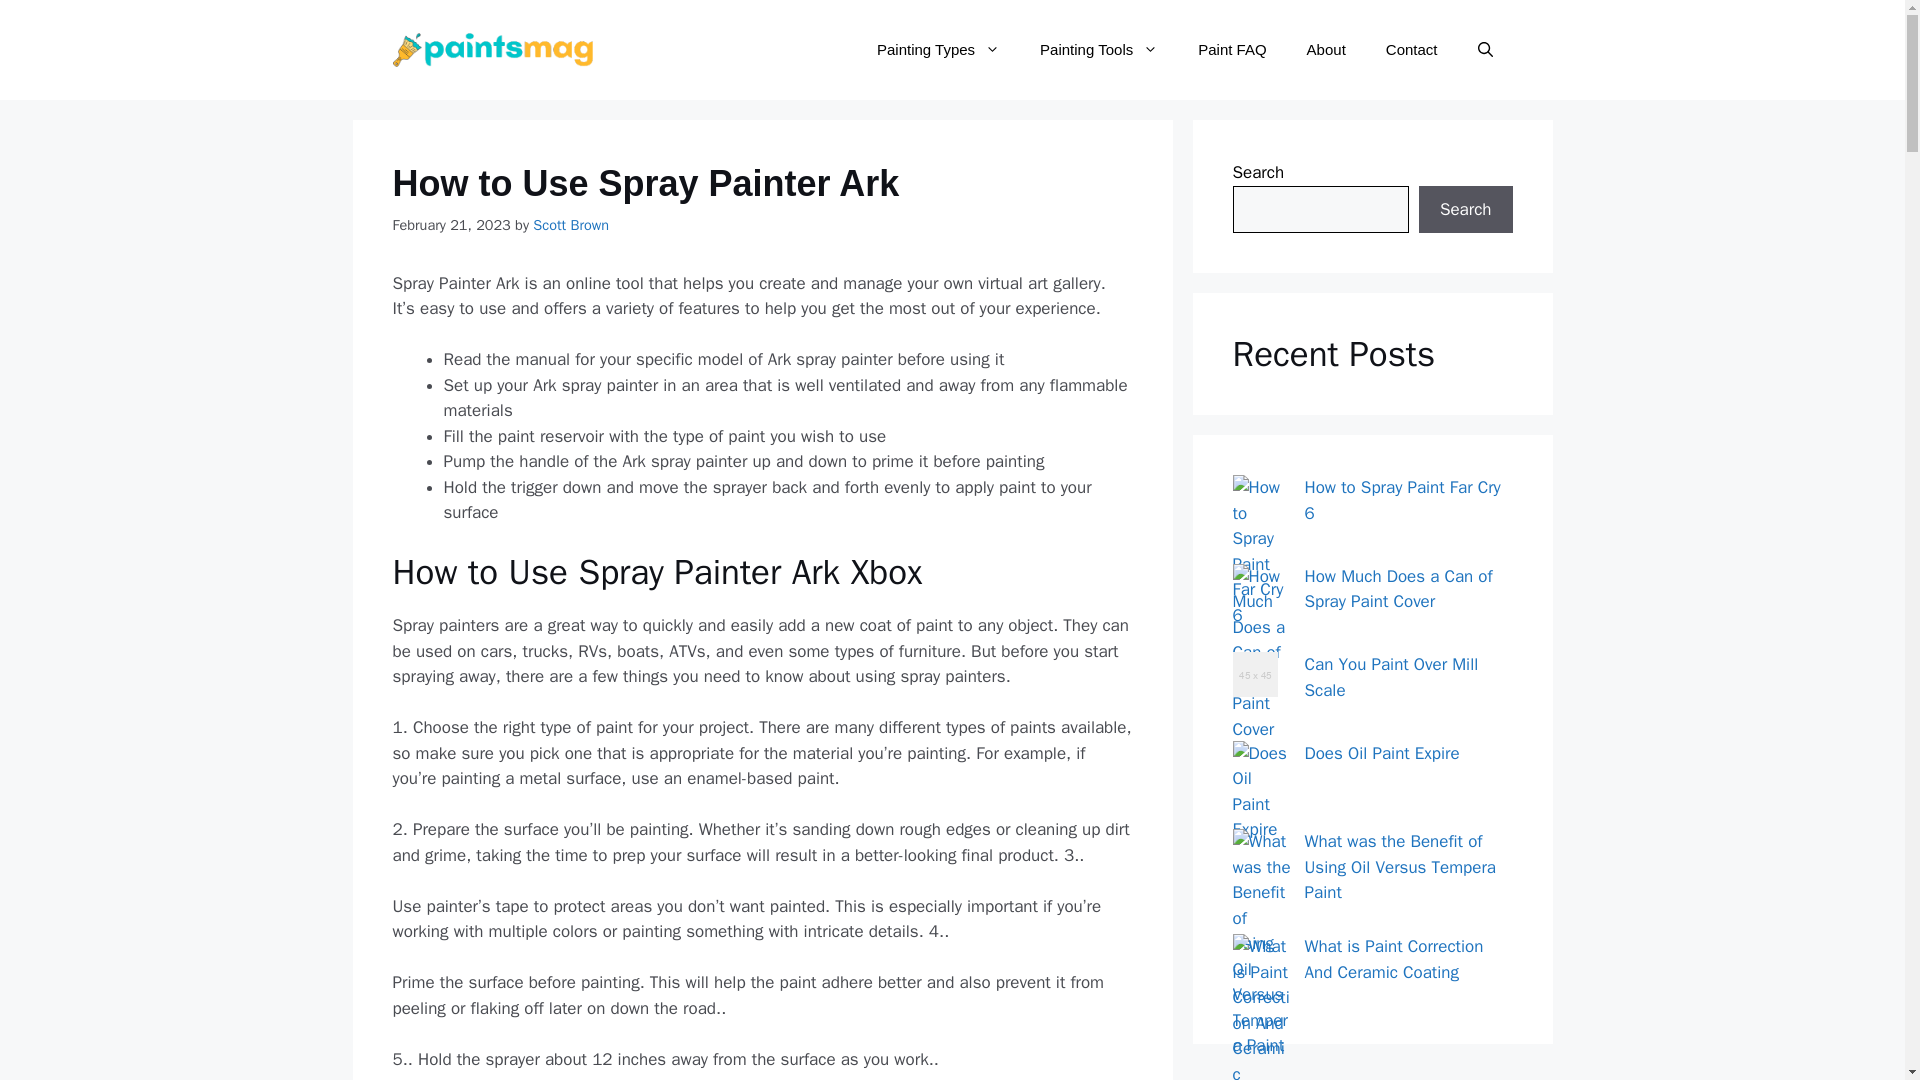 This screenshot has height=1080, width=1920. I want to click on How Much Does a Can of Spray Paint Cover, so click(1397, 589).